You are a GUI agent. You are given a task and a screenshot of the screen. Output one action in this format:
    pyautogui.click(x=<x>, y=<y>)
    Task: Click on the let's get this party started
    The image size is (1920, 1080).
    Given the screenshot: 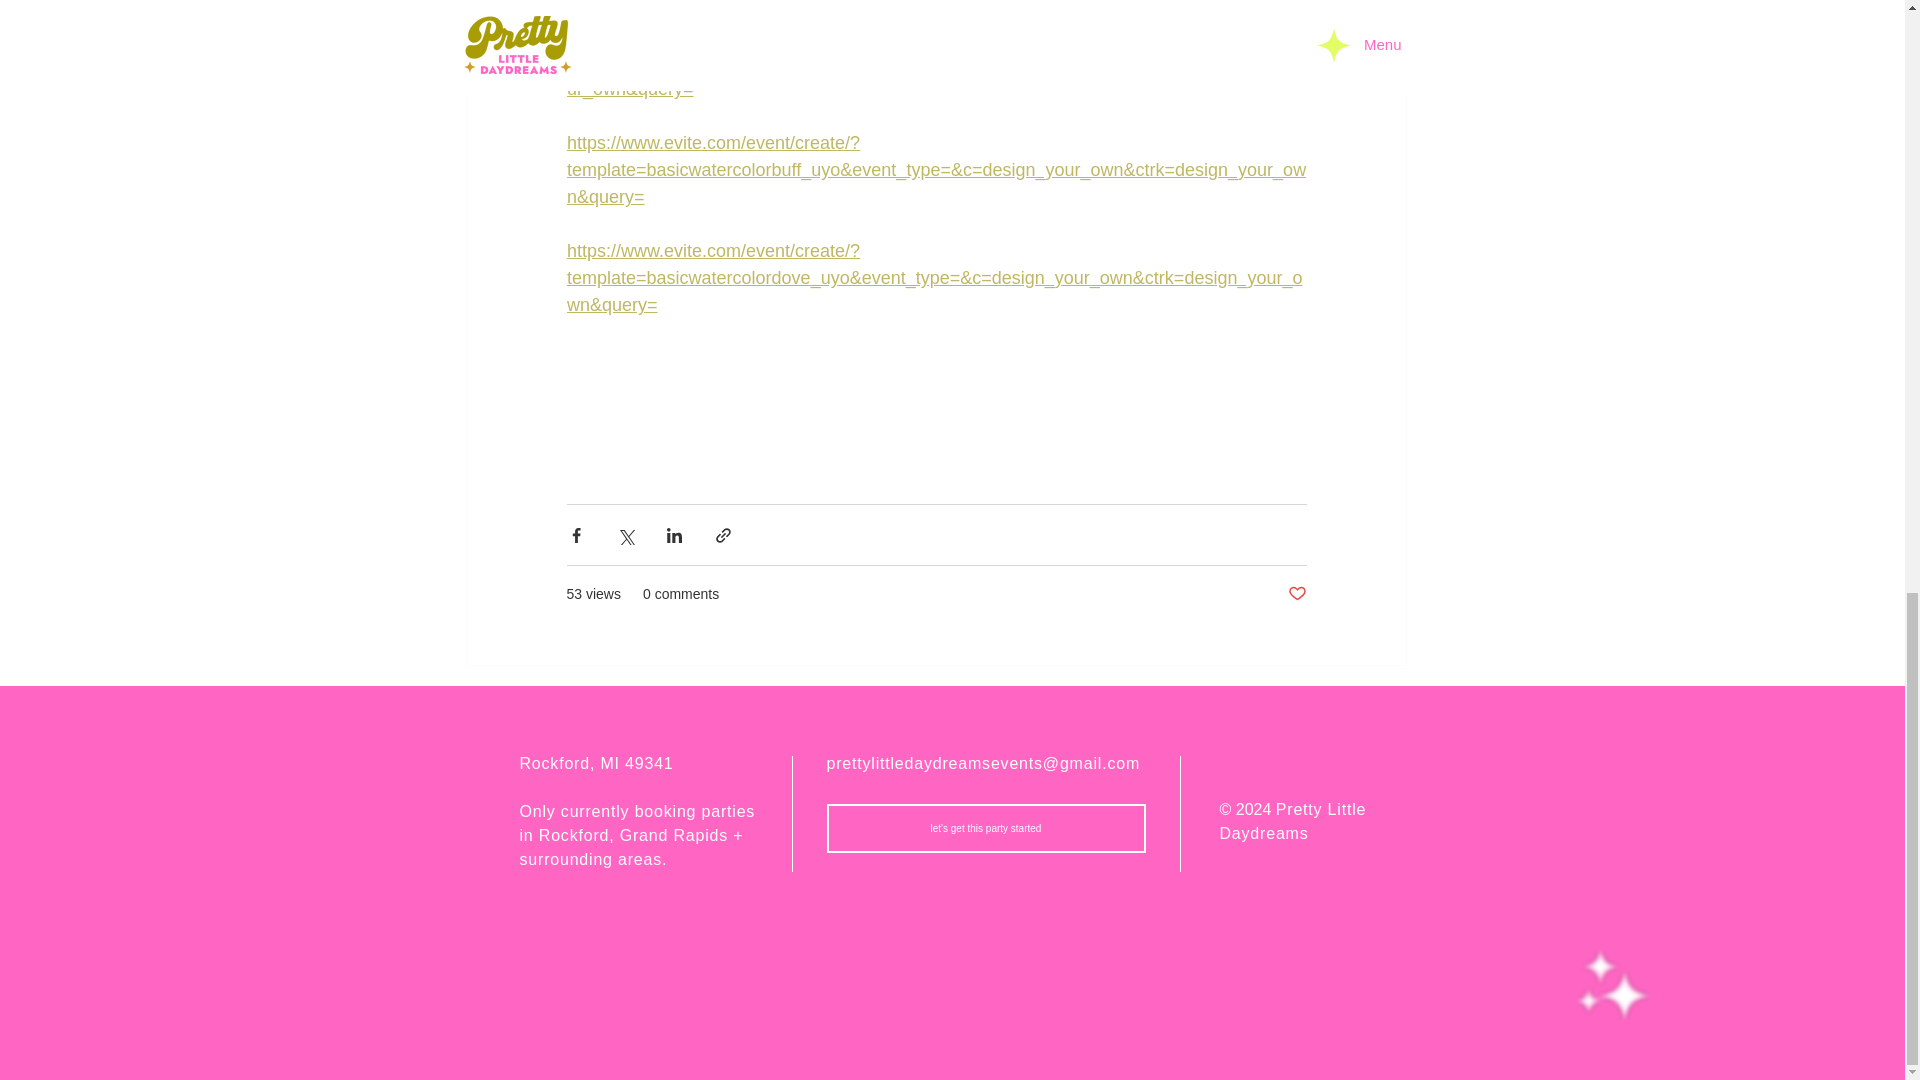 What is the action you would take?
    pyautogui.click(x=984, y=828)
    